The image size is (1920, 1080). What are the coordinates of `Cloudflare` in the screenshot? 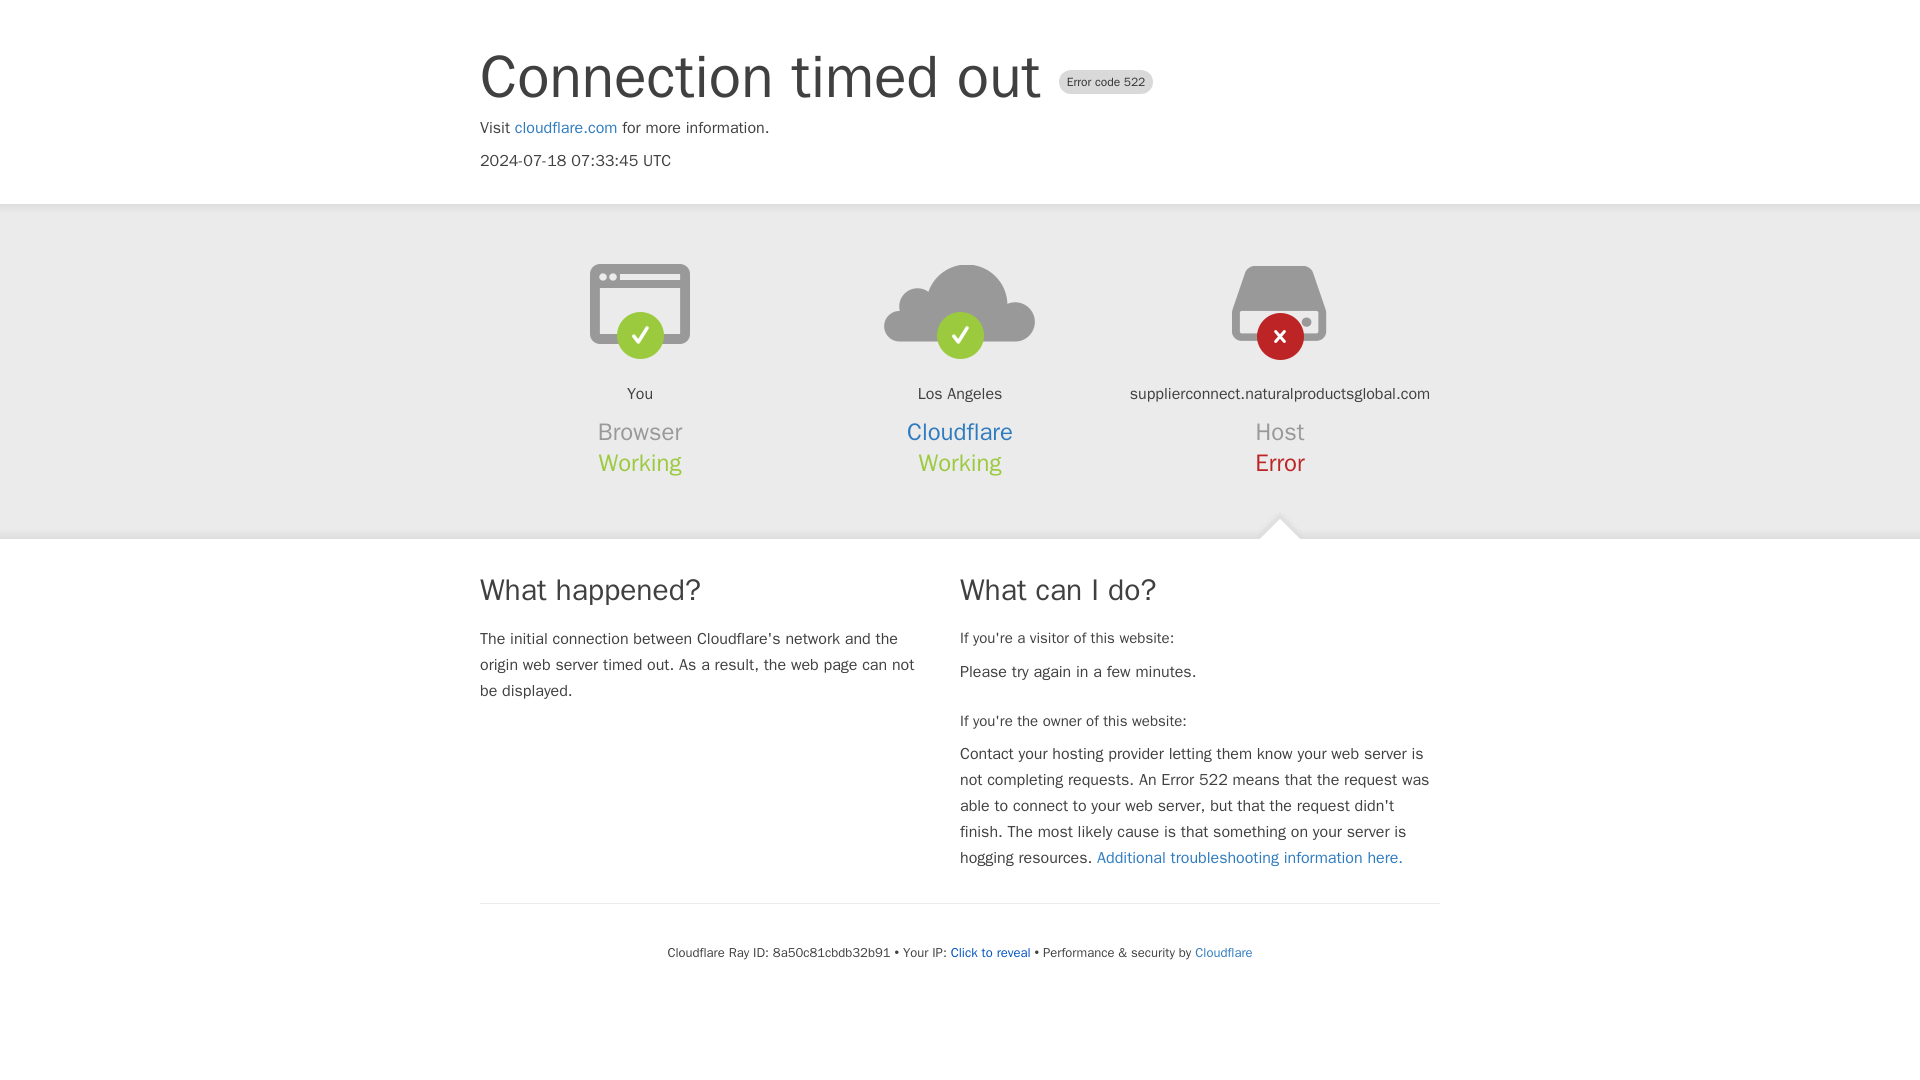 It's located at (960, 432).